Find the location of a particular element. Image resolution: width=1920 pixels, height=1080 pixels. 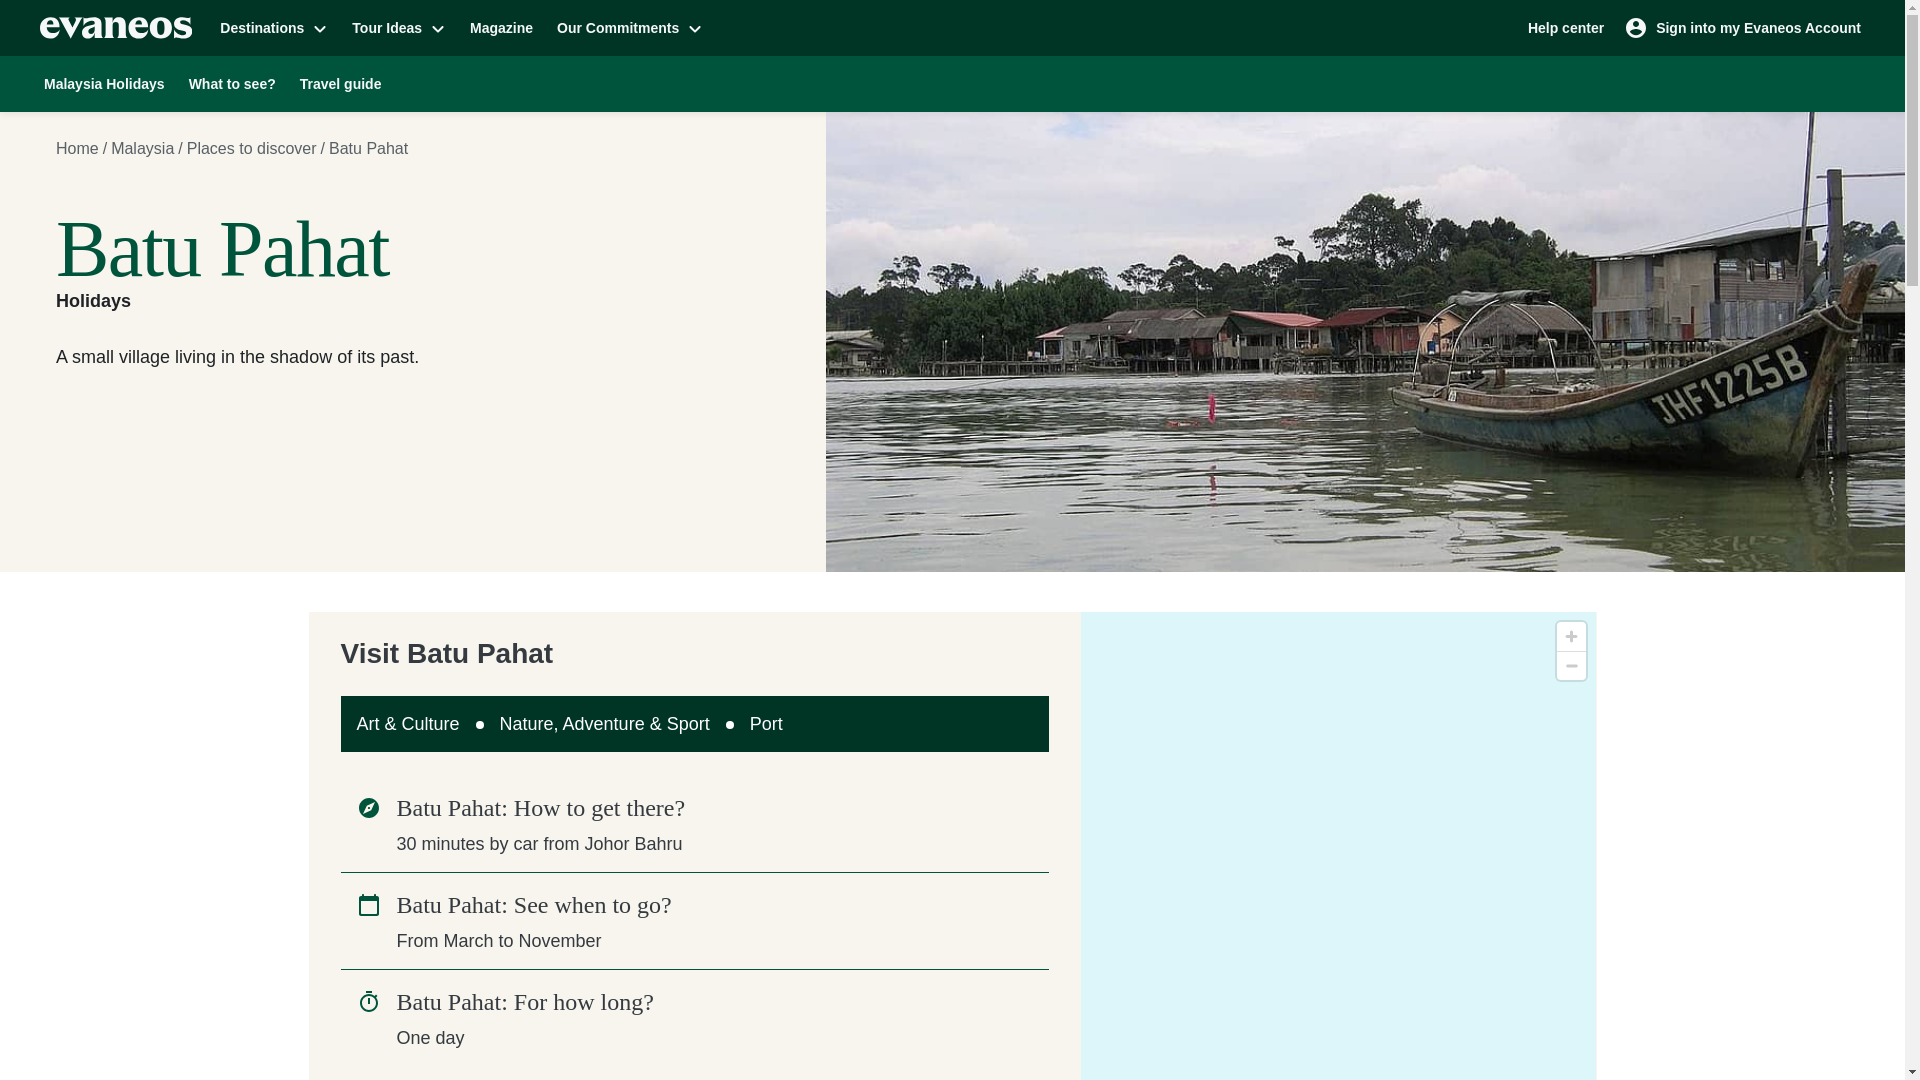

Destinations is located at coordinates (273, 27).